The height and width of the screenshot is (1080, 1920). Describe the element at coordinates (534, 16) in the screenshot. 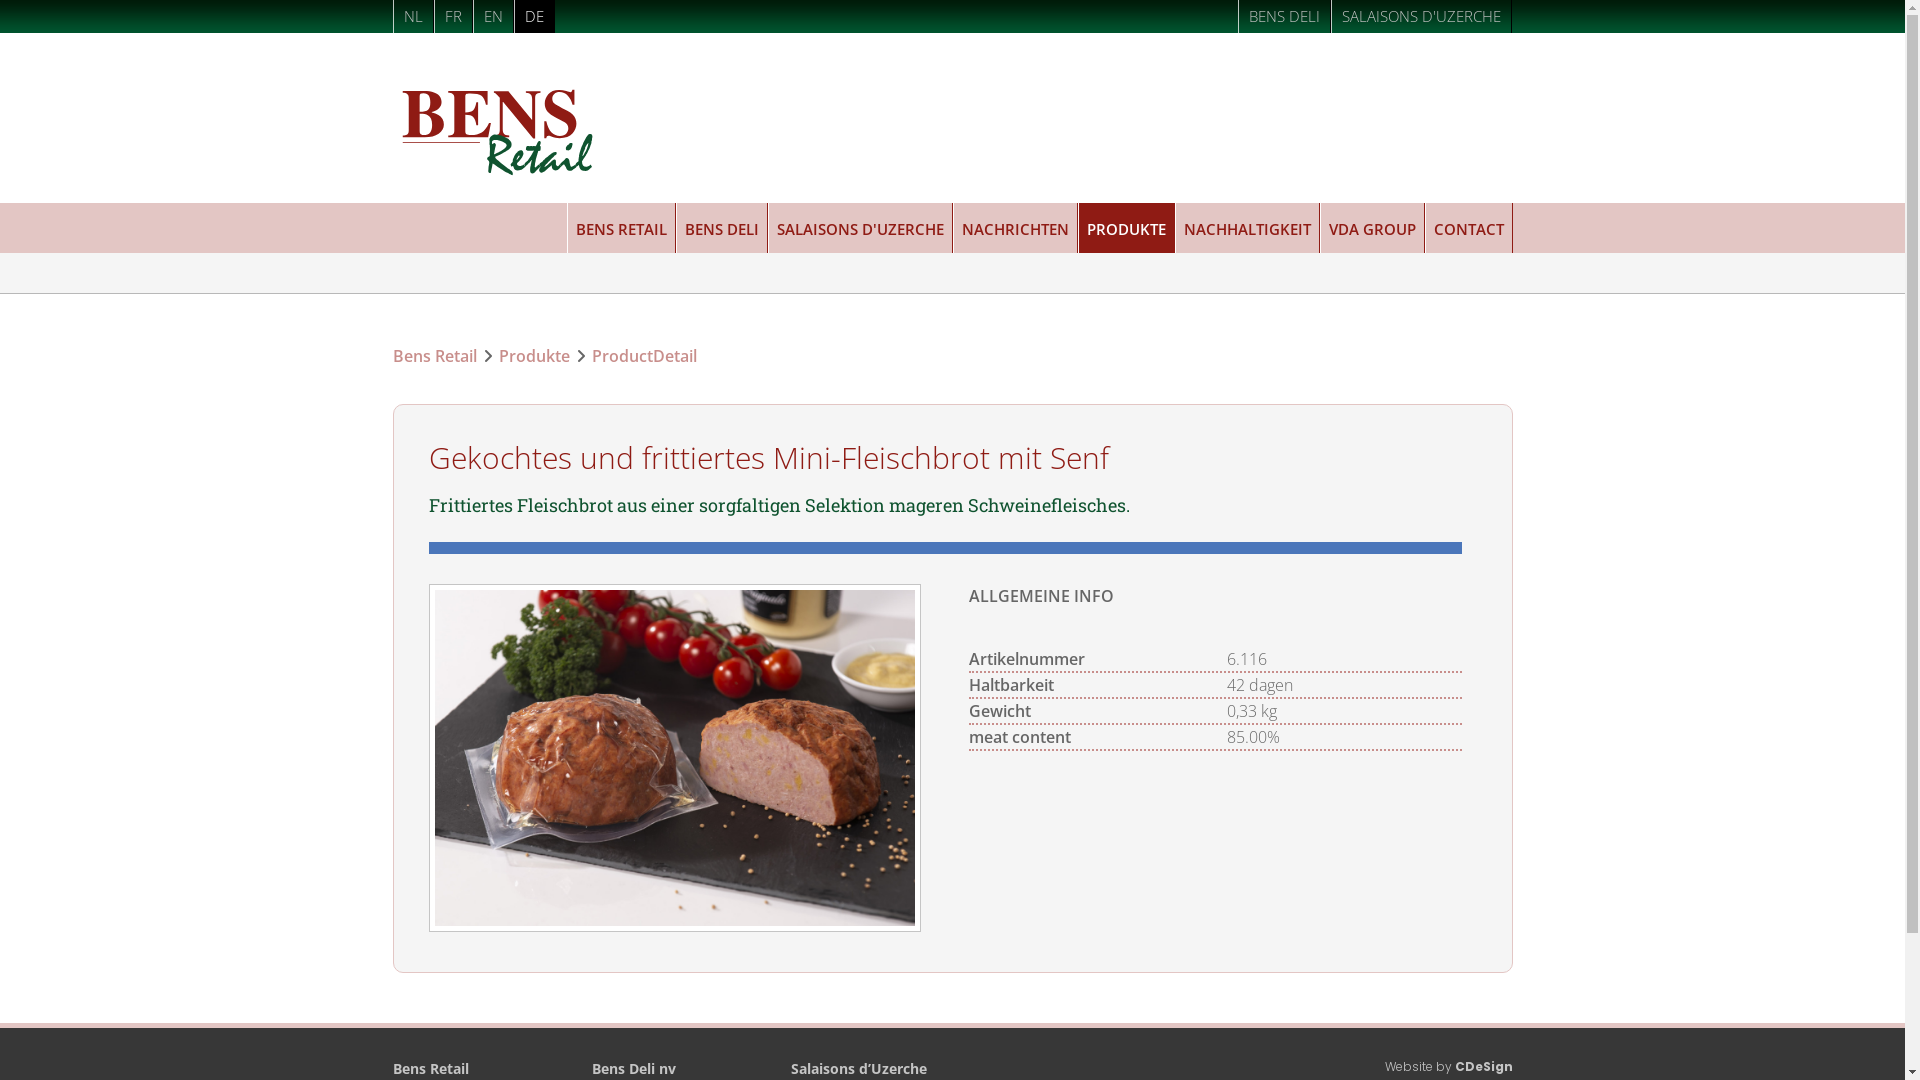

I see `DE` at that location.